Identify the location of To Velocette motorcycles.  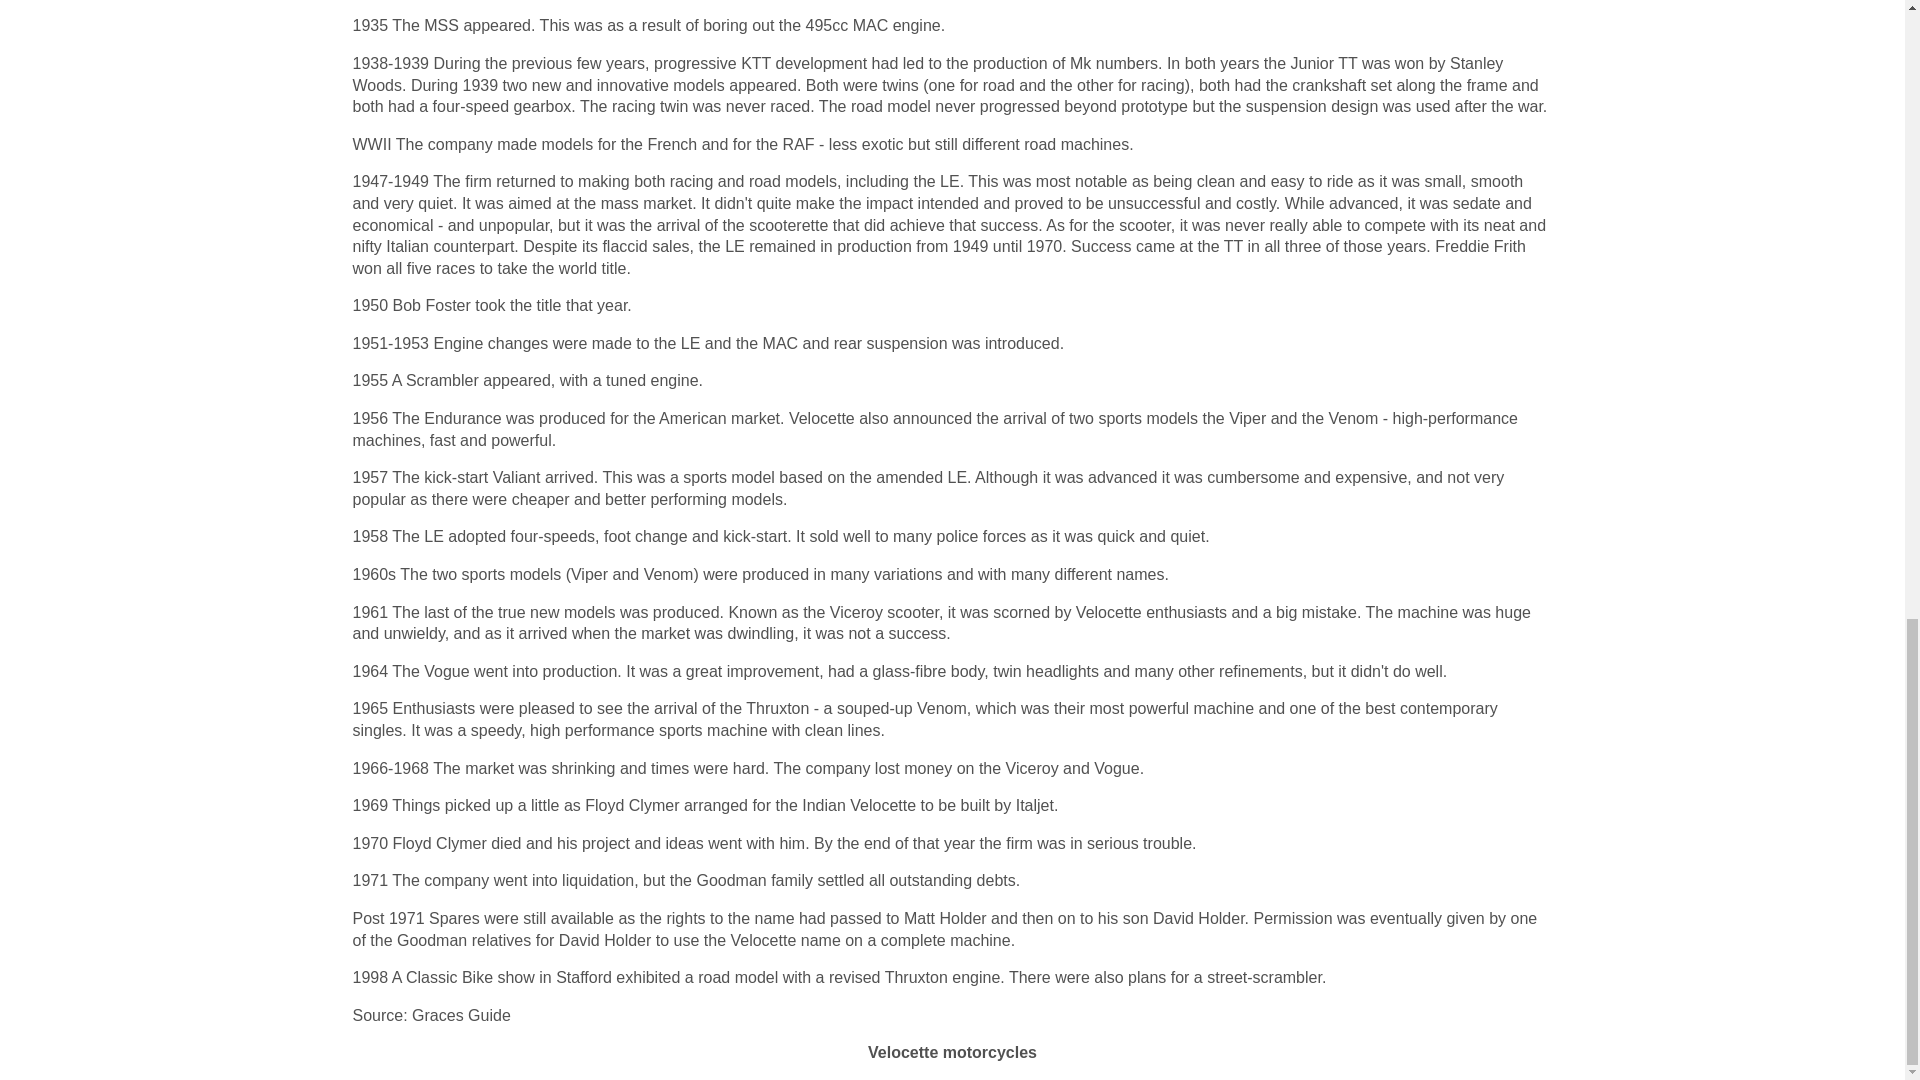
(952, 1052).